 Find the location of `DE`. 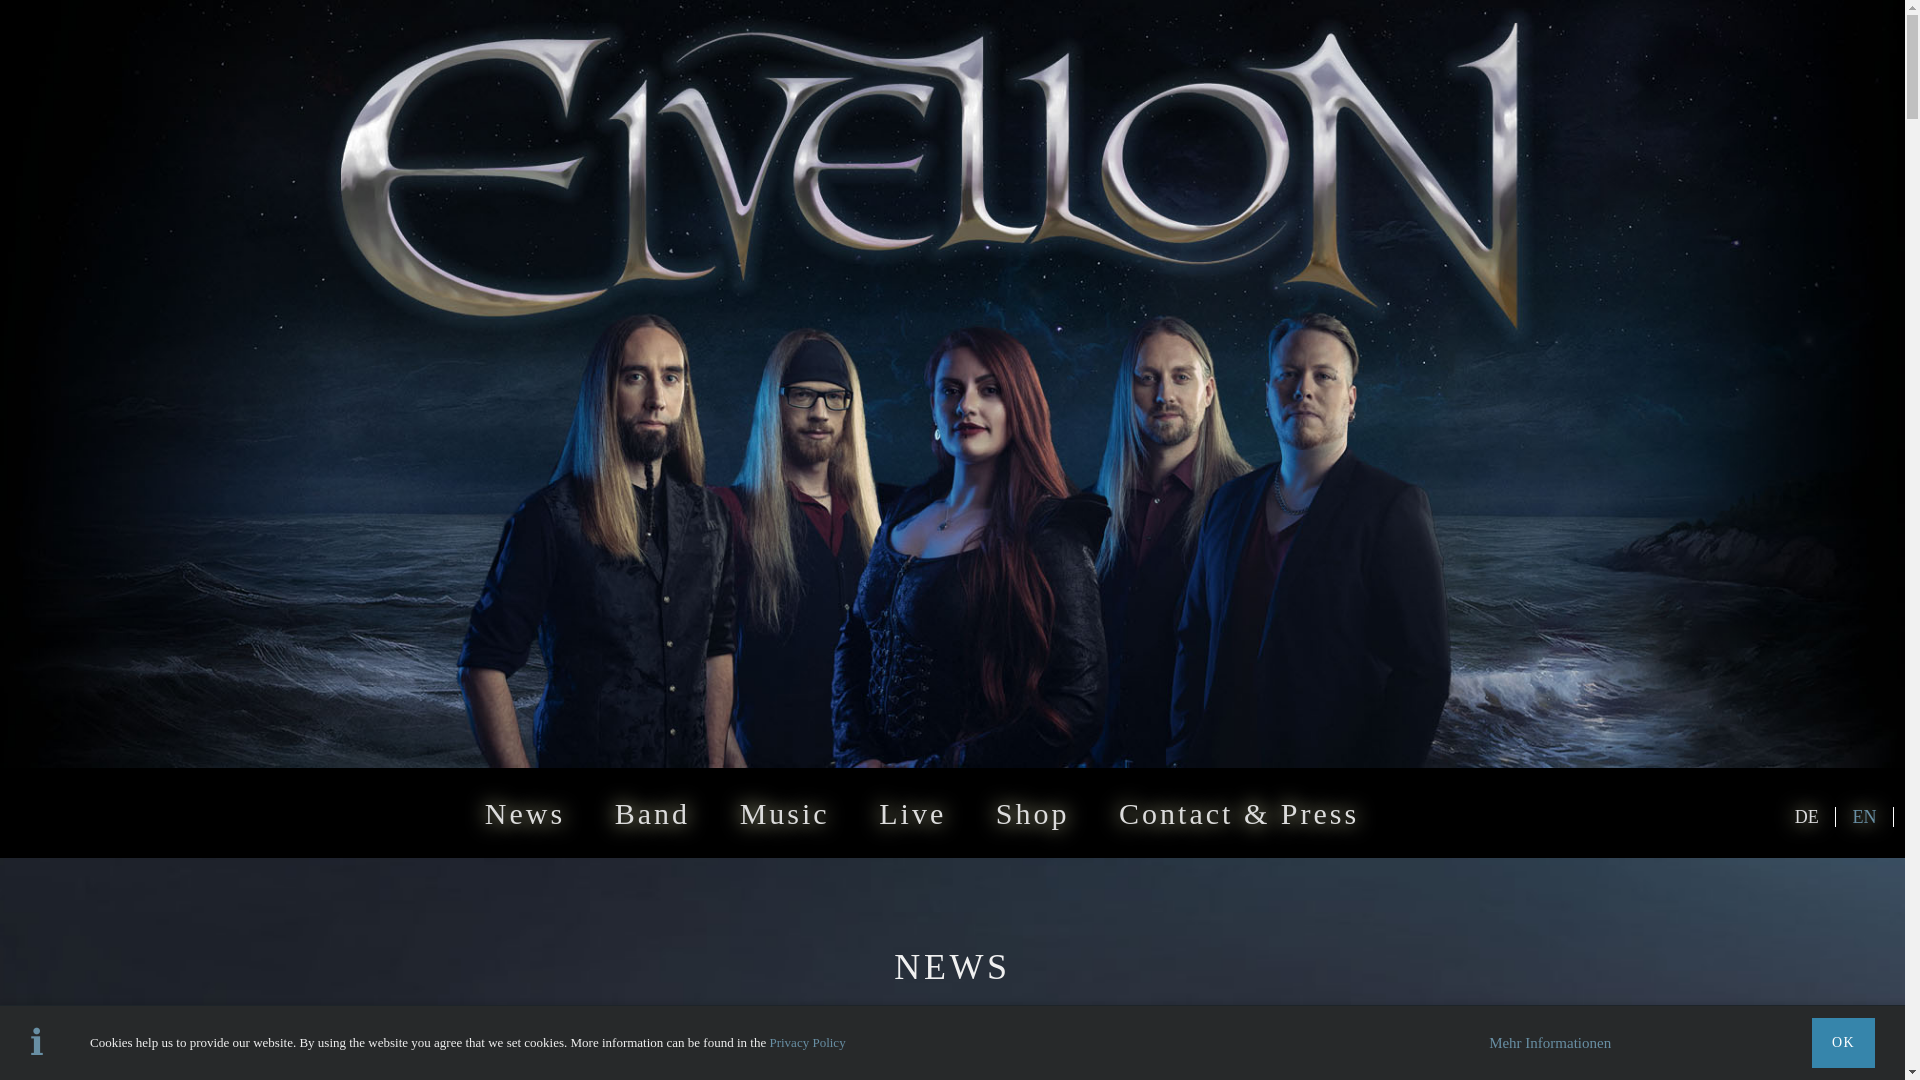

DE is located at coordinates (1815, 816).